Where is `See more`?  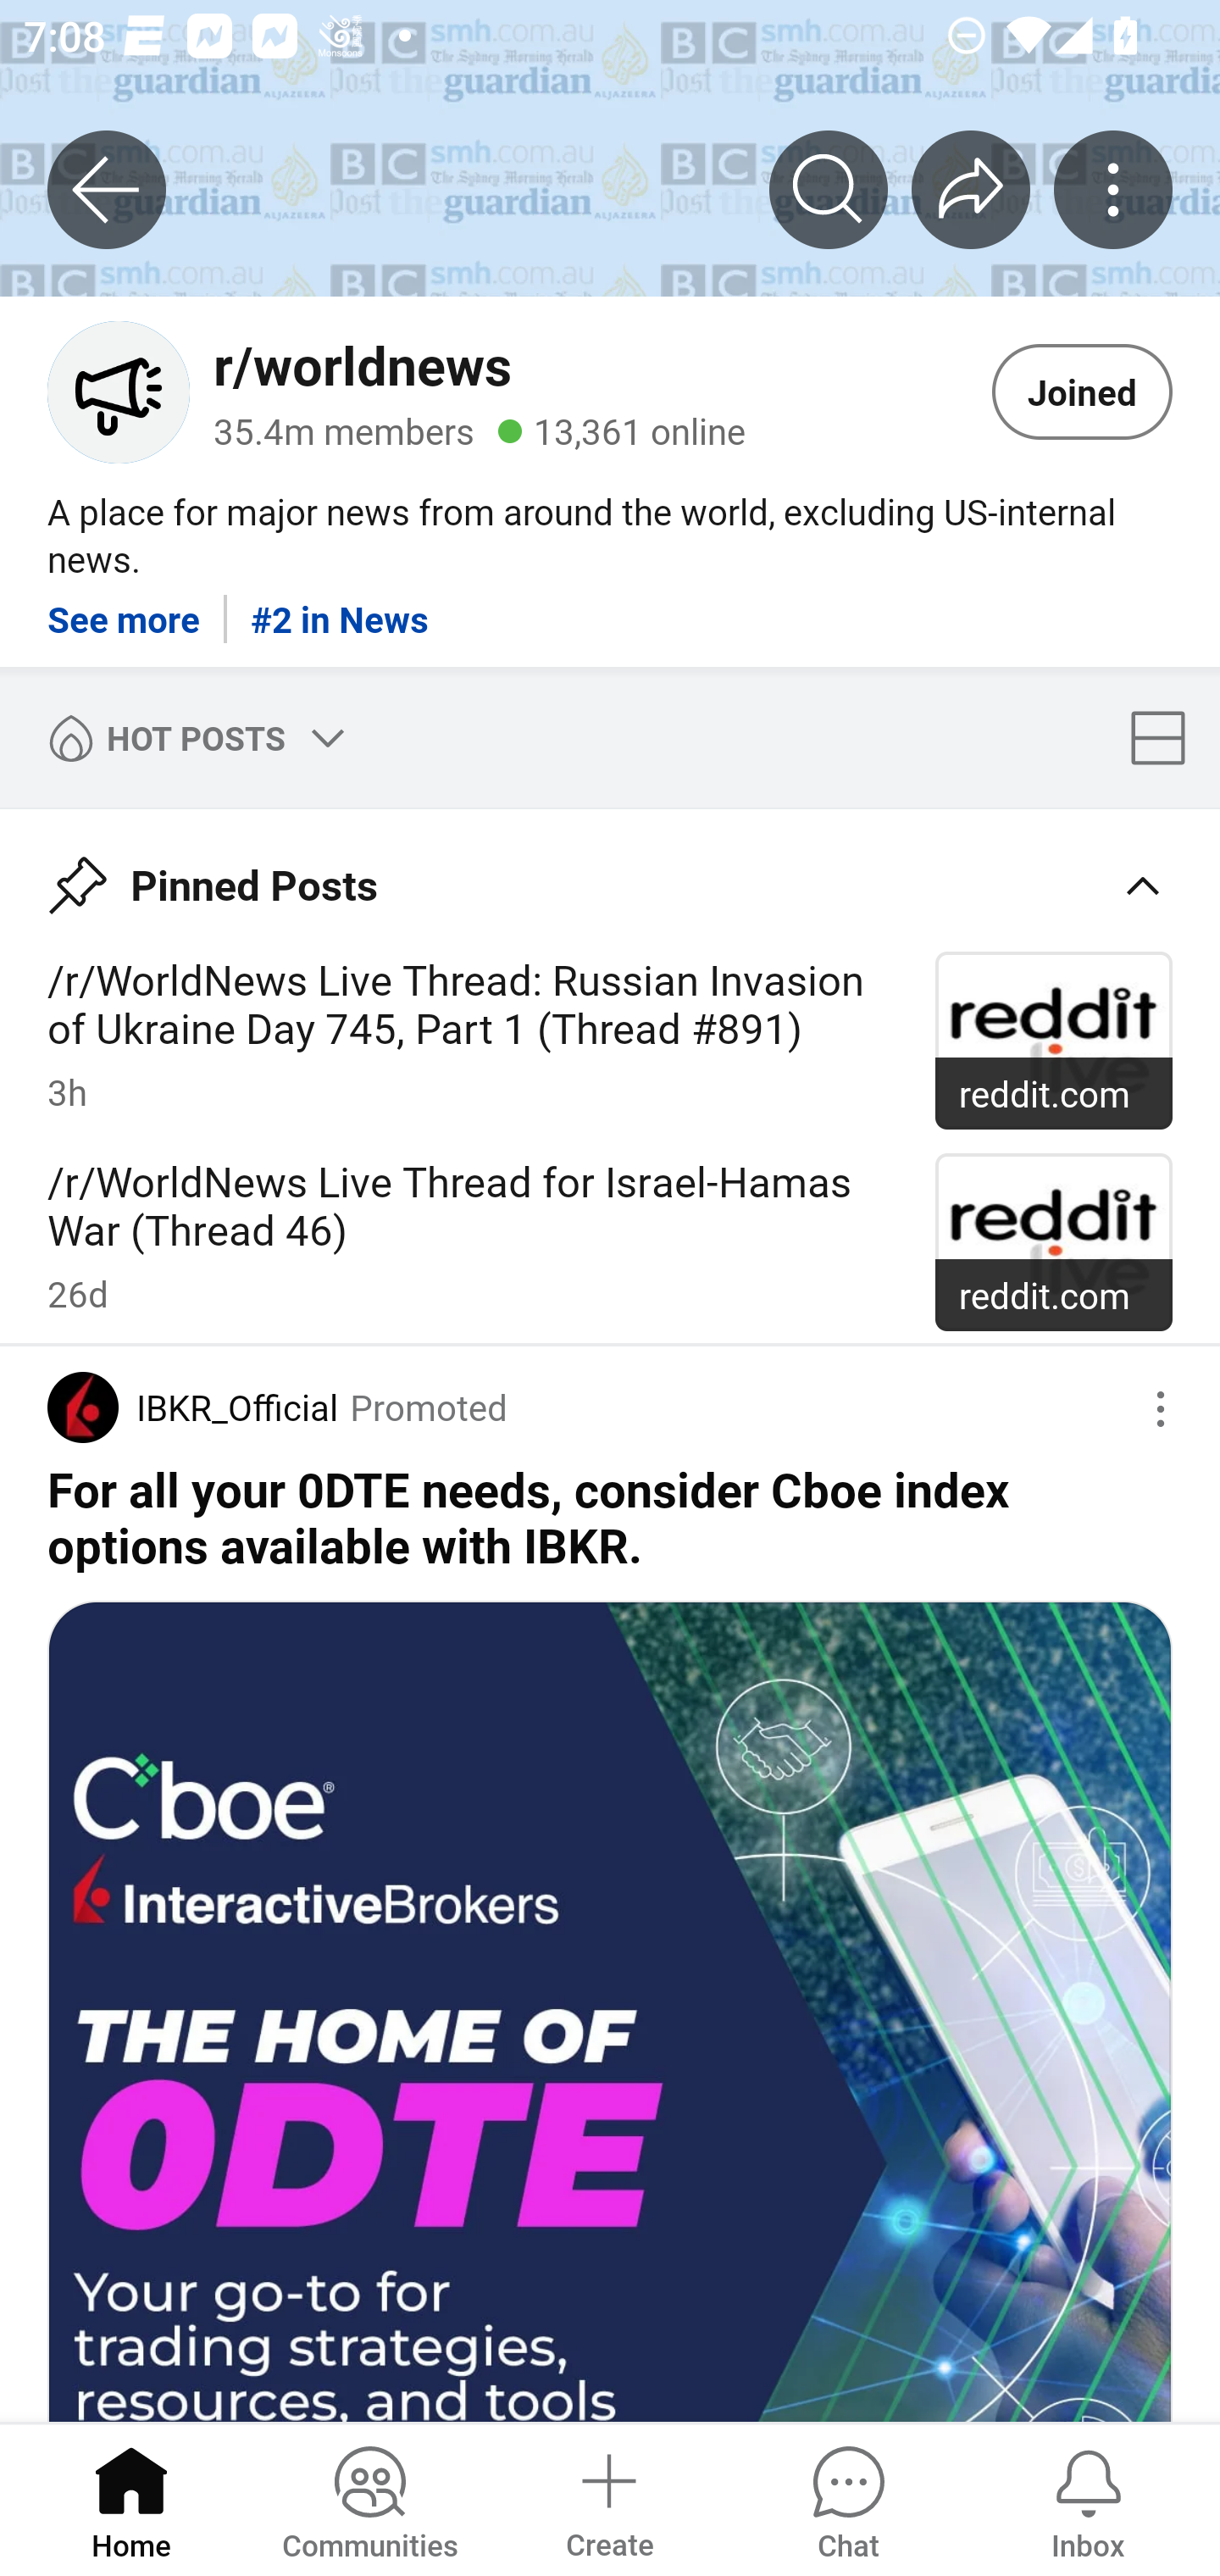
See more is located at coordinates (124, 608).